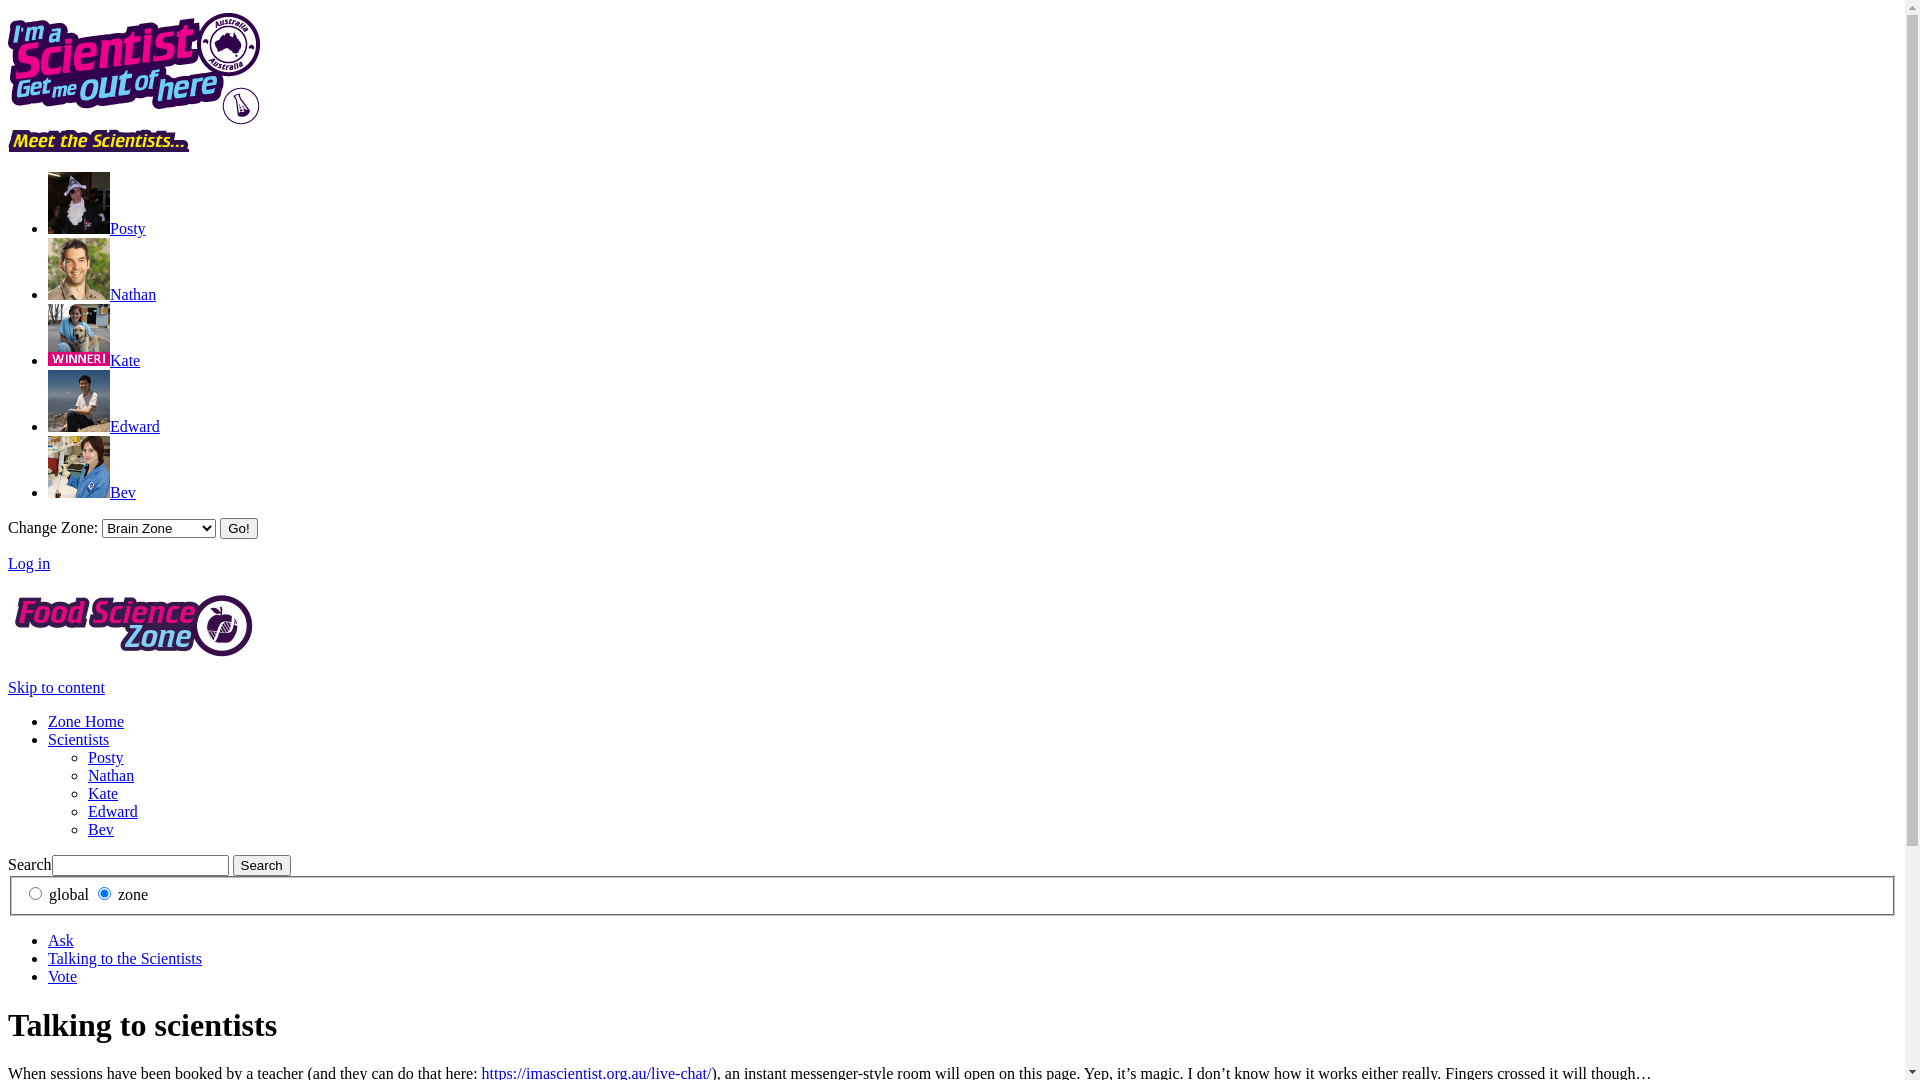 The image size is (1920, 1080). I want to click on Kate, so click(94, 360).